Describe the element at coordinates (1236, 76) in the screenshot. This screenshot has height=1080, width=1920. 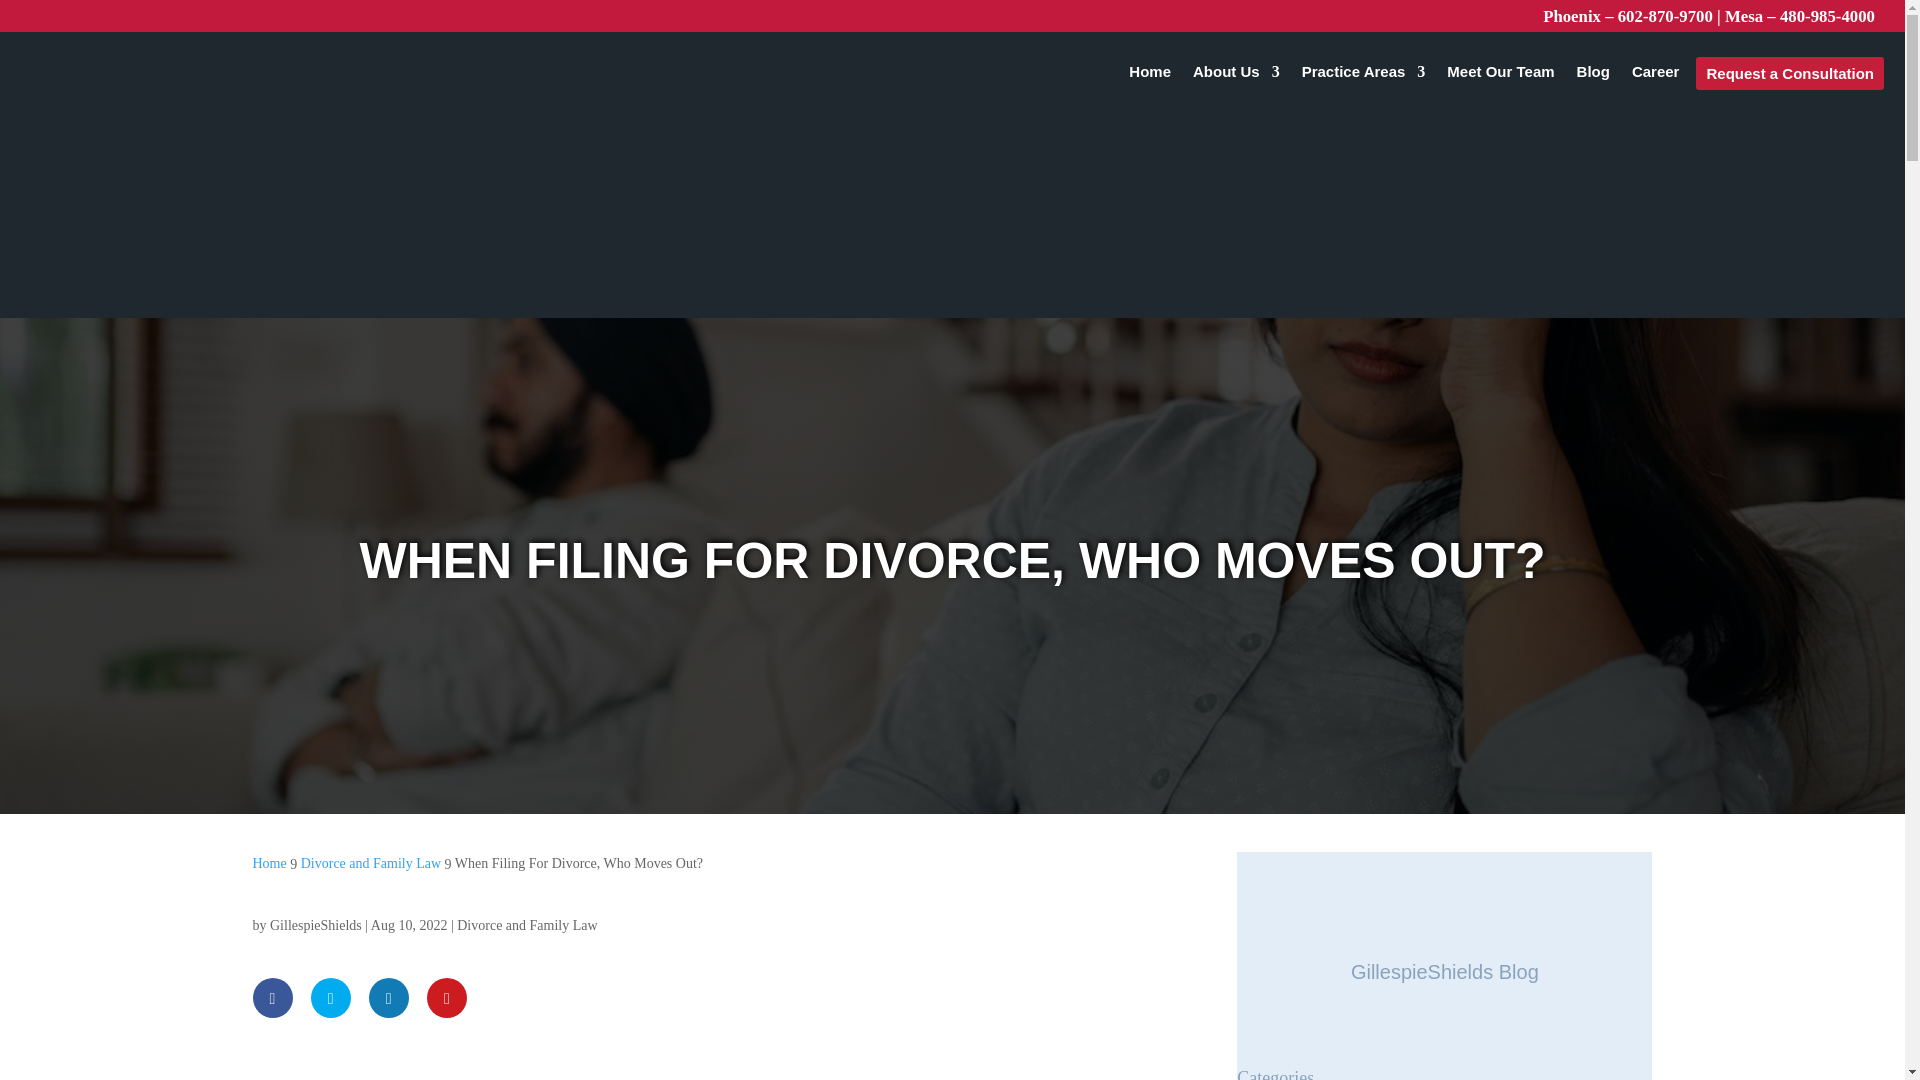
I see `About Us` at that location.